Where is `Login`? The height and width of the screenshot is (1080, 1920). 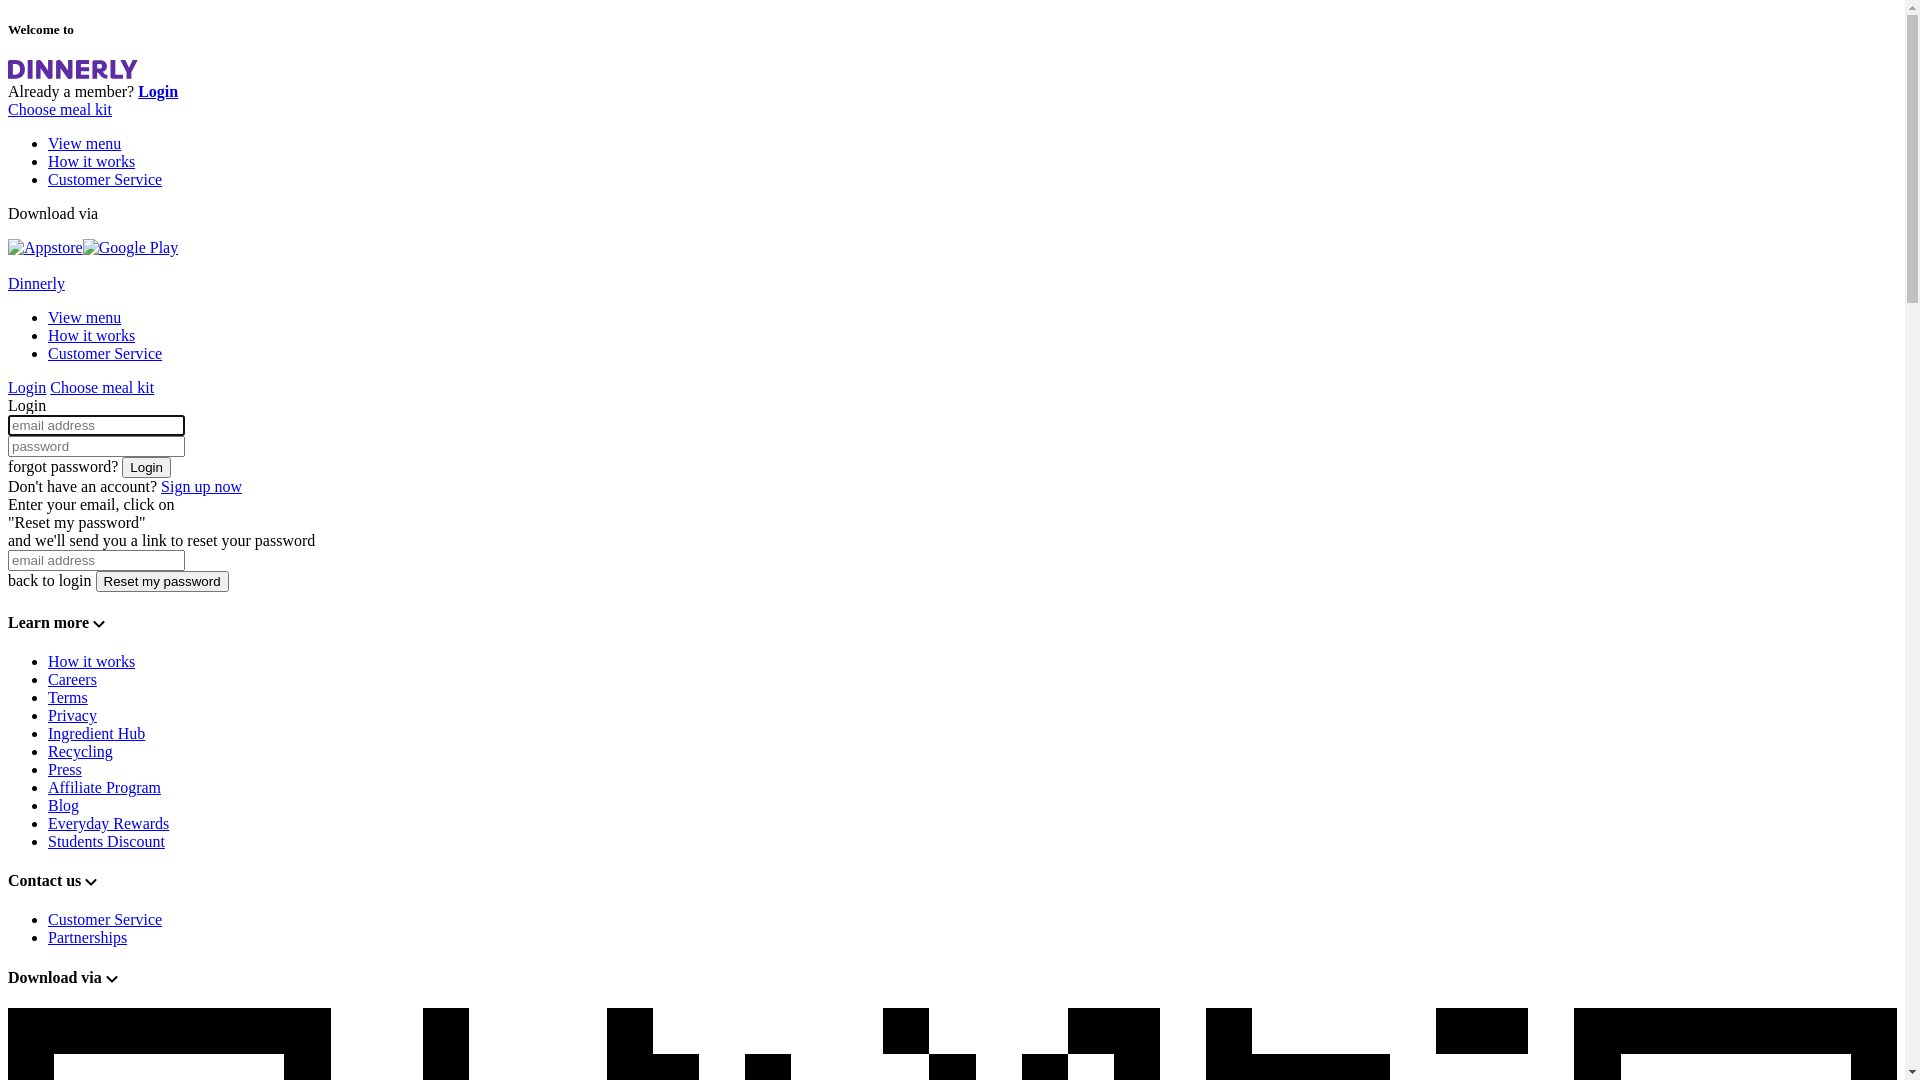 Login is located at coordinates (158, 92).